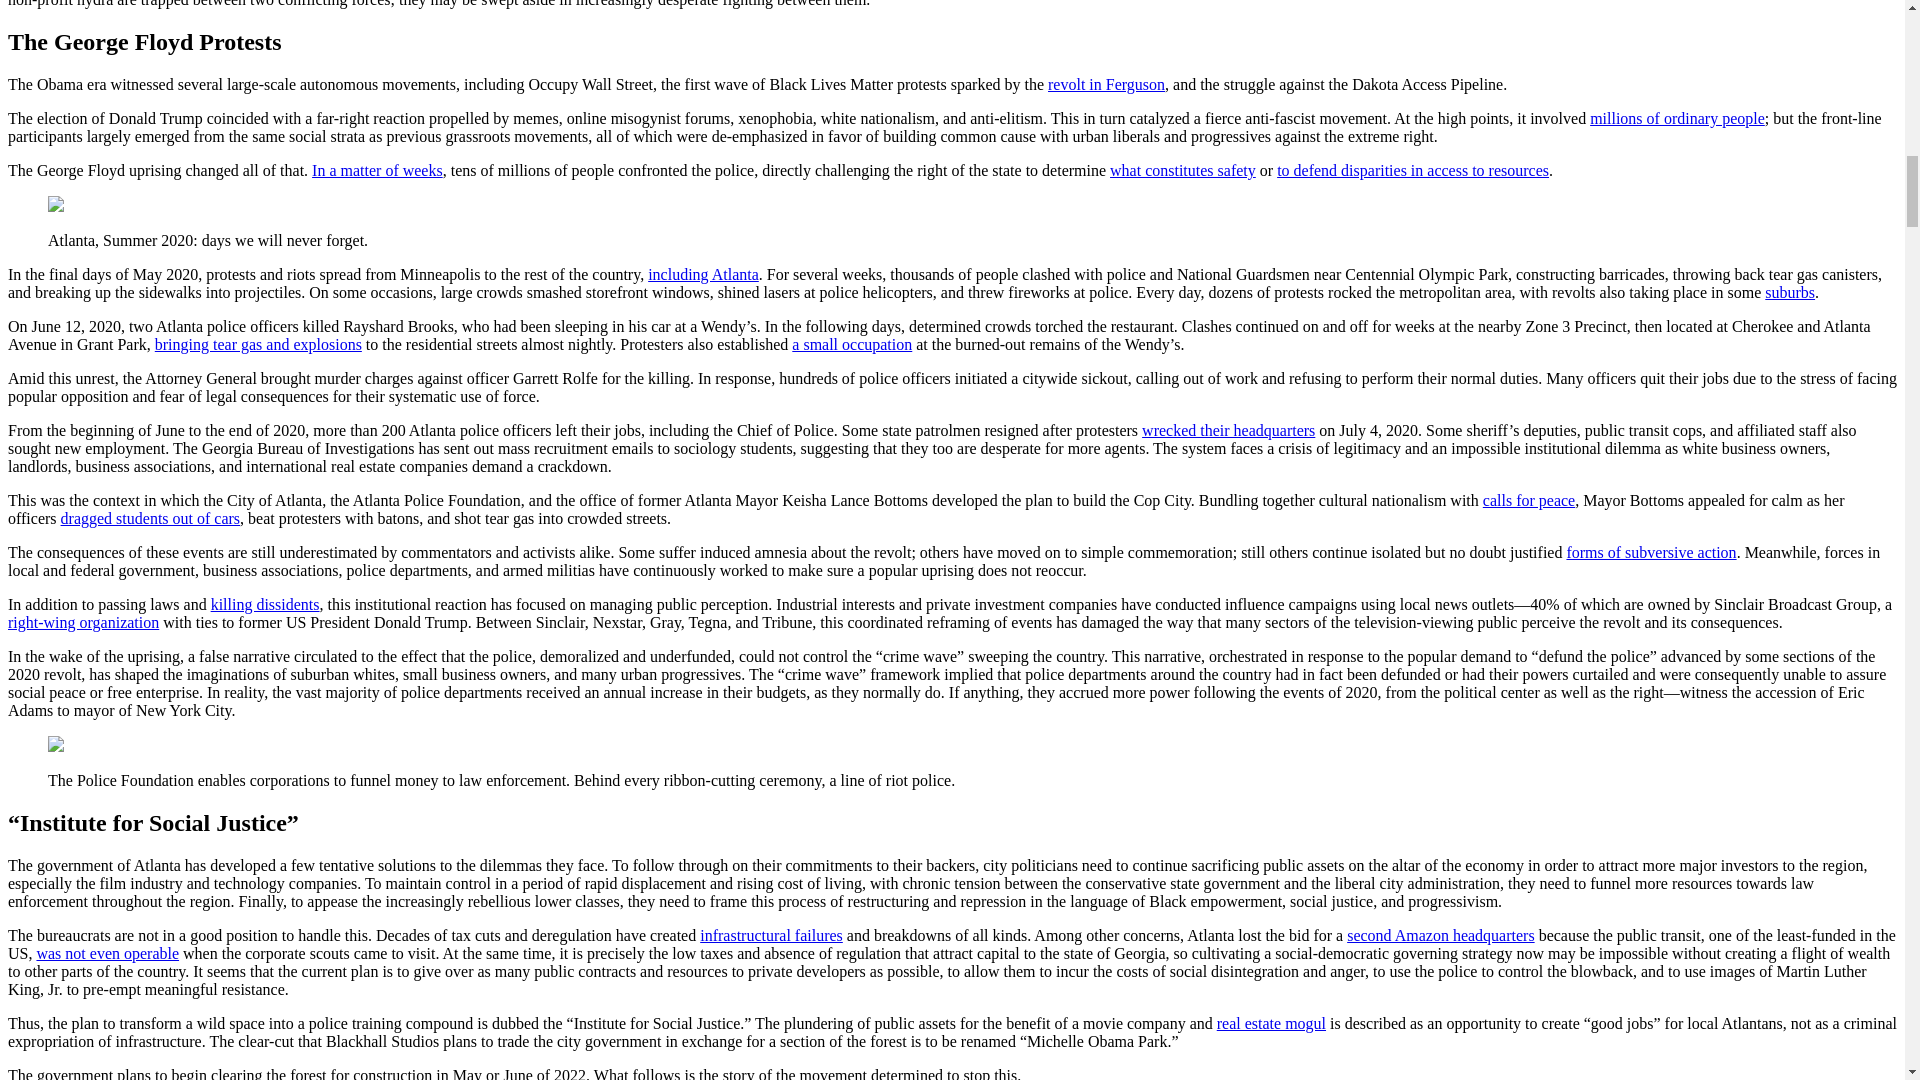  What do you see at coordinates (703, 274) in the screenshot?
I see `including Atlanta` at bounding box center [703, 274].